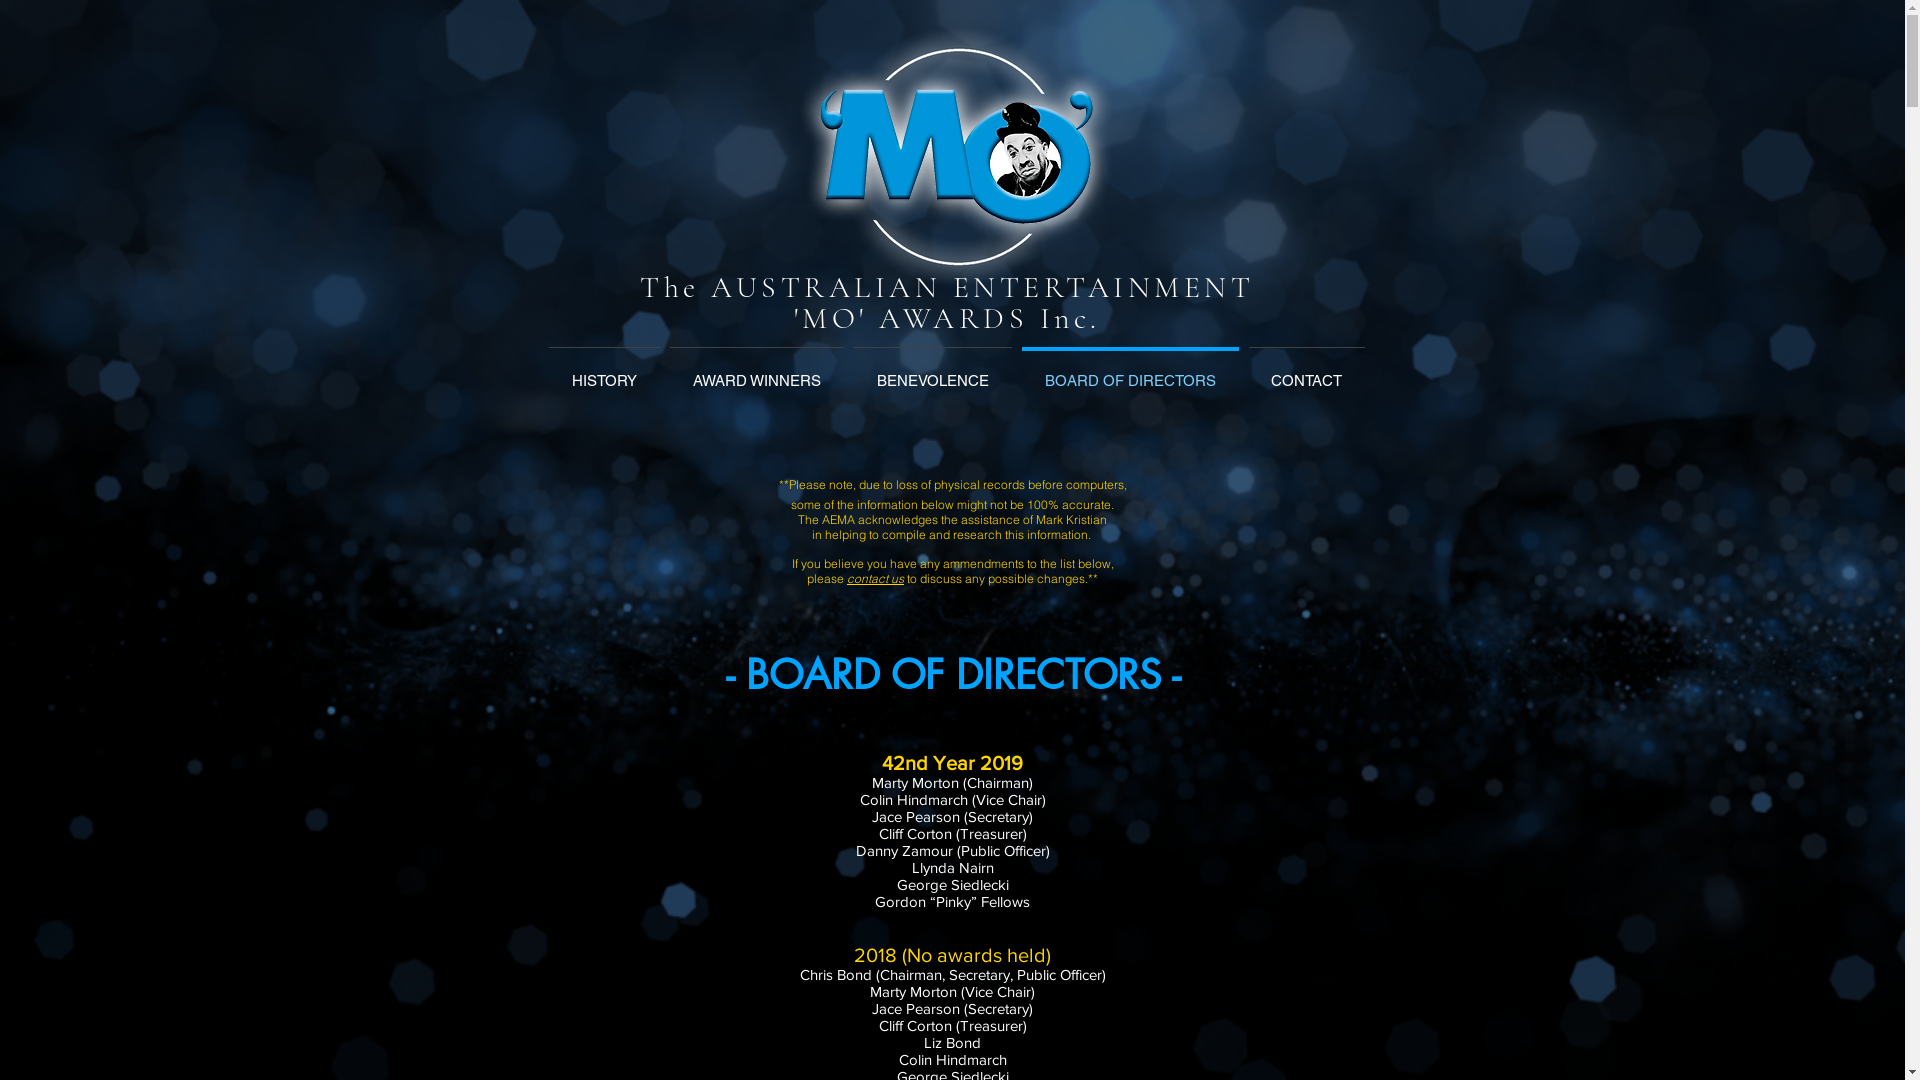  Describe the element at coordinates (876, 578) in the screenshot. I see `contact us` at that location.